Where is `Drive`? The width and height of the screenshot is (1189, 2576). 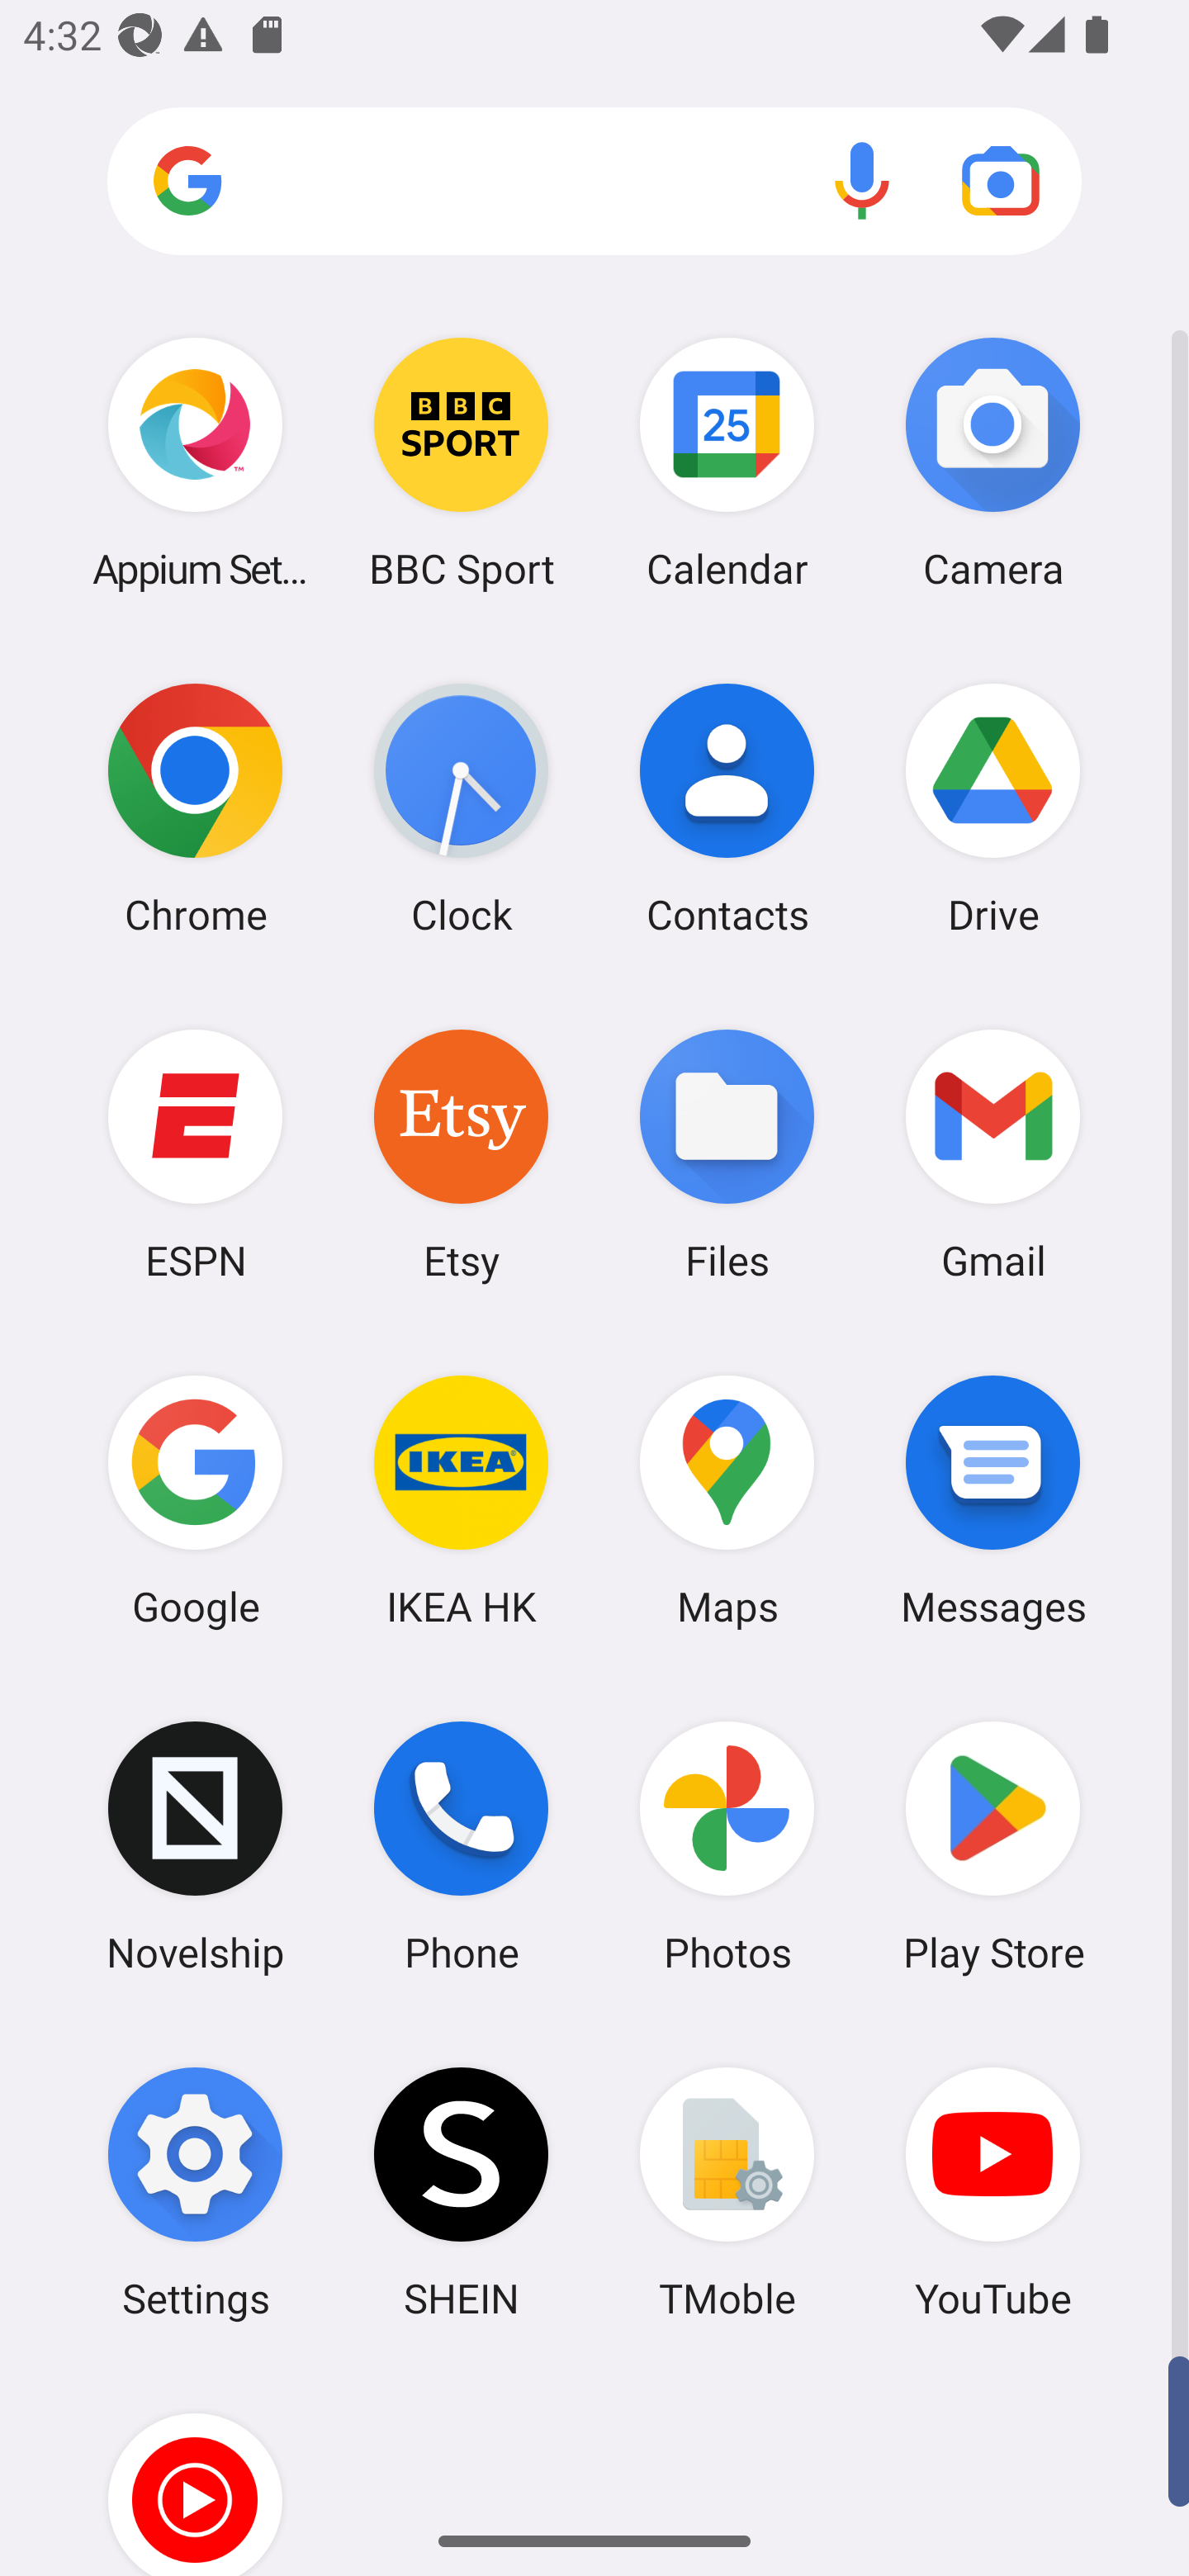 Drive is located at coordinates (992, 808).